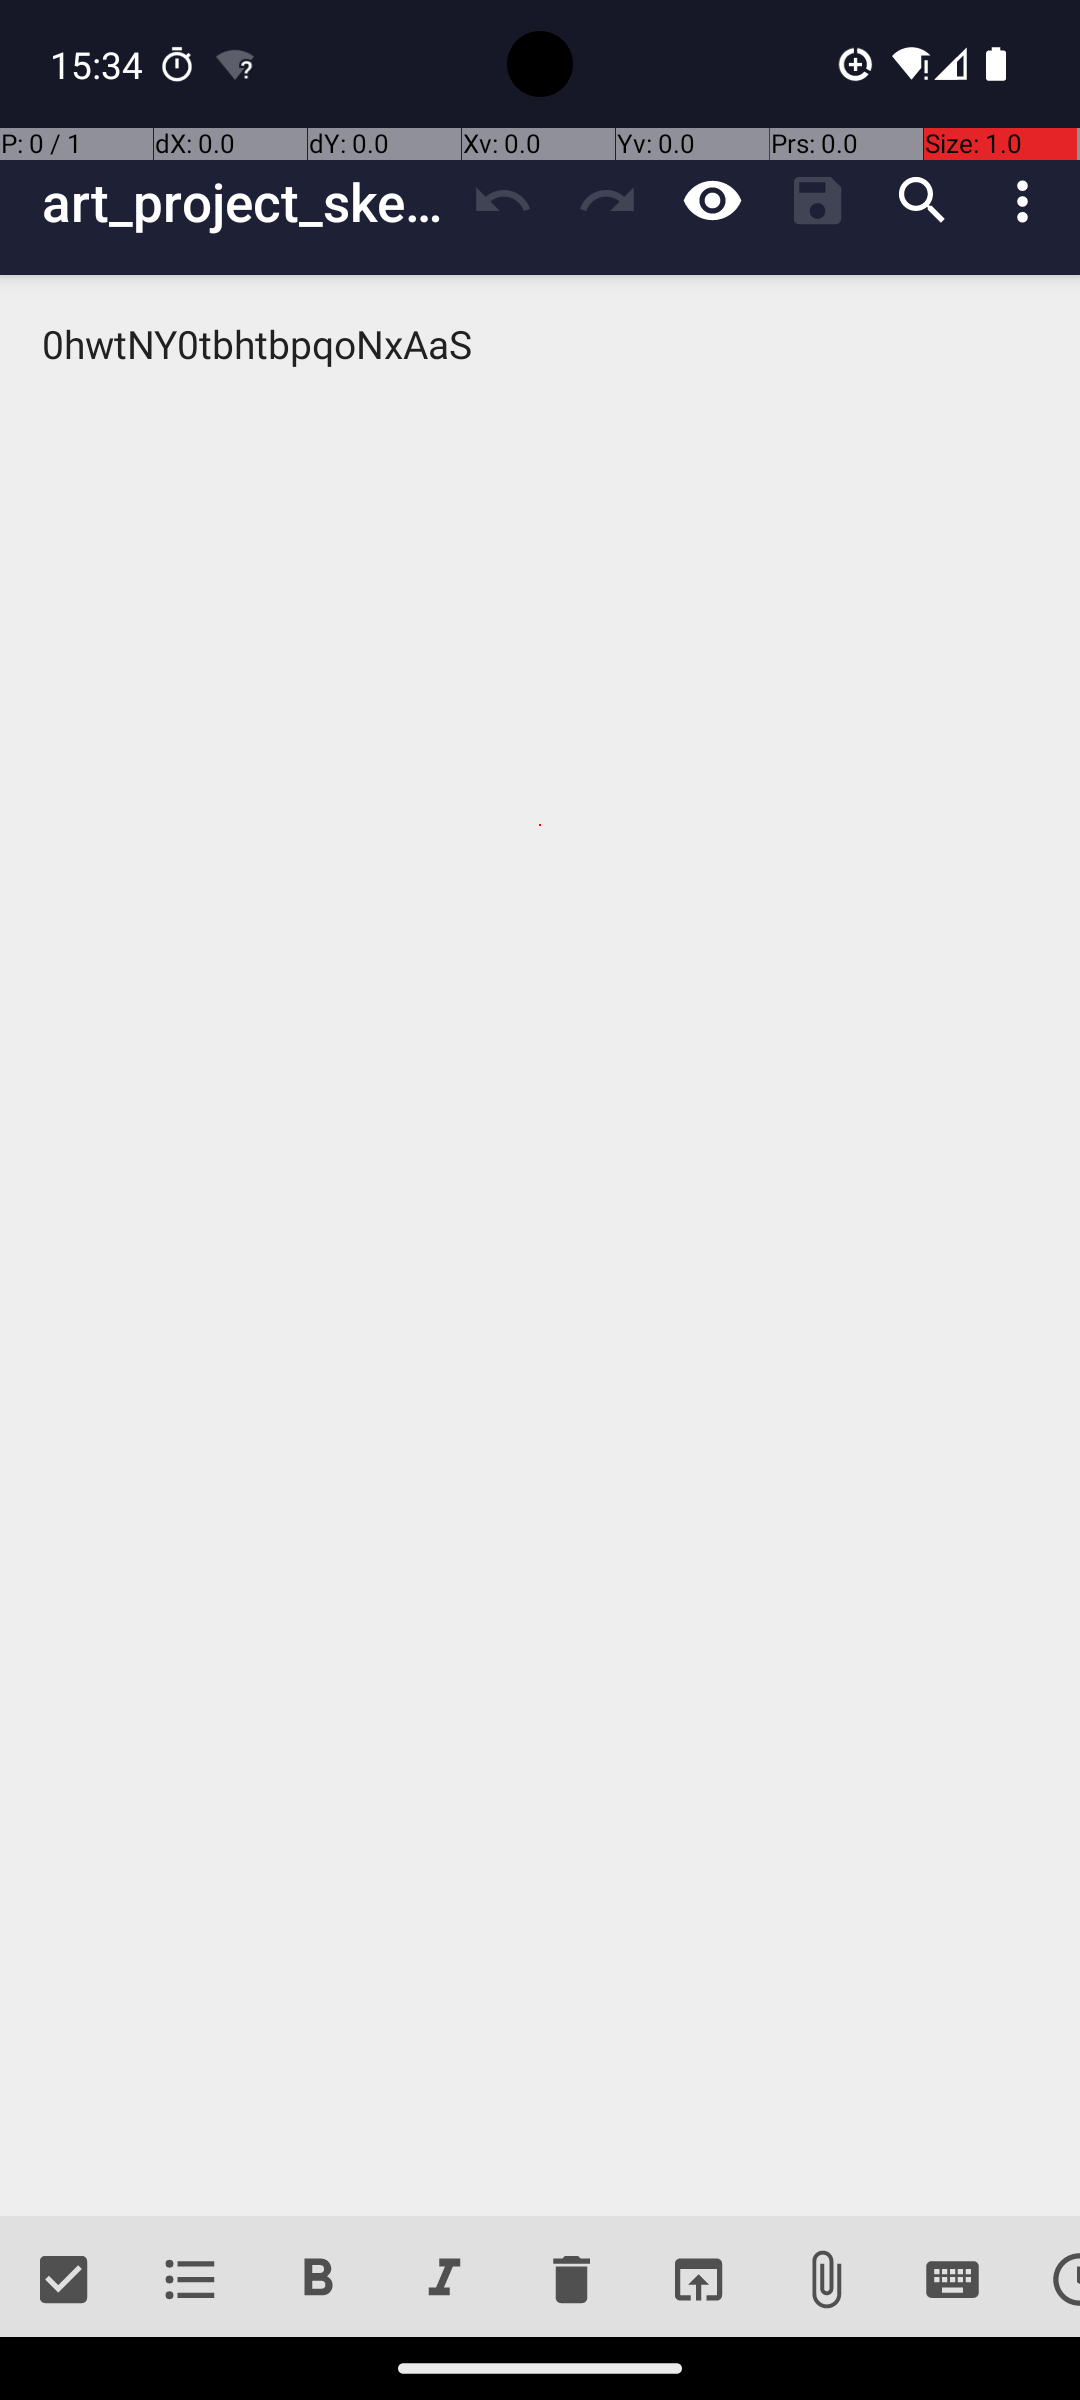 Image resolution: width=1080 pixels, height=2400 pixels. Describe the element at coordinates (540, 1246) in the screenshot. I see `0hwtNY0tbhtbpqoNxAaS
` at that location.